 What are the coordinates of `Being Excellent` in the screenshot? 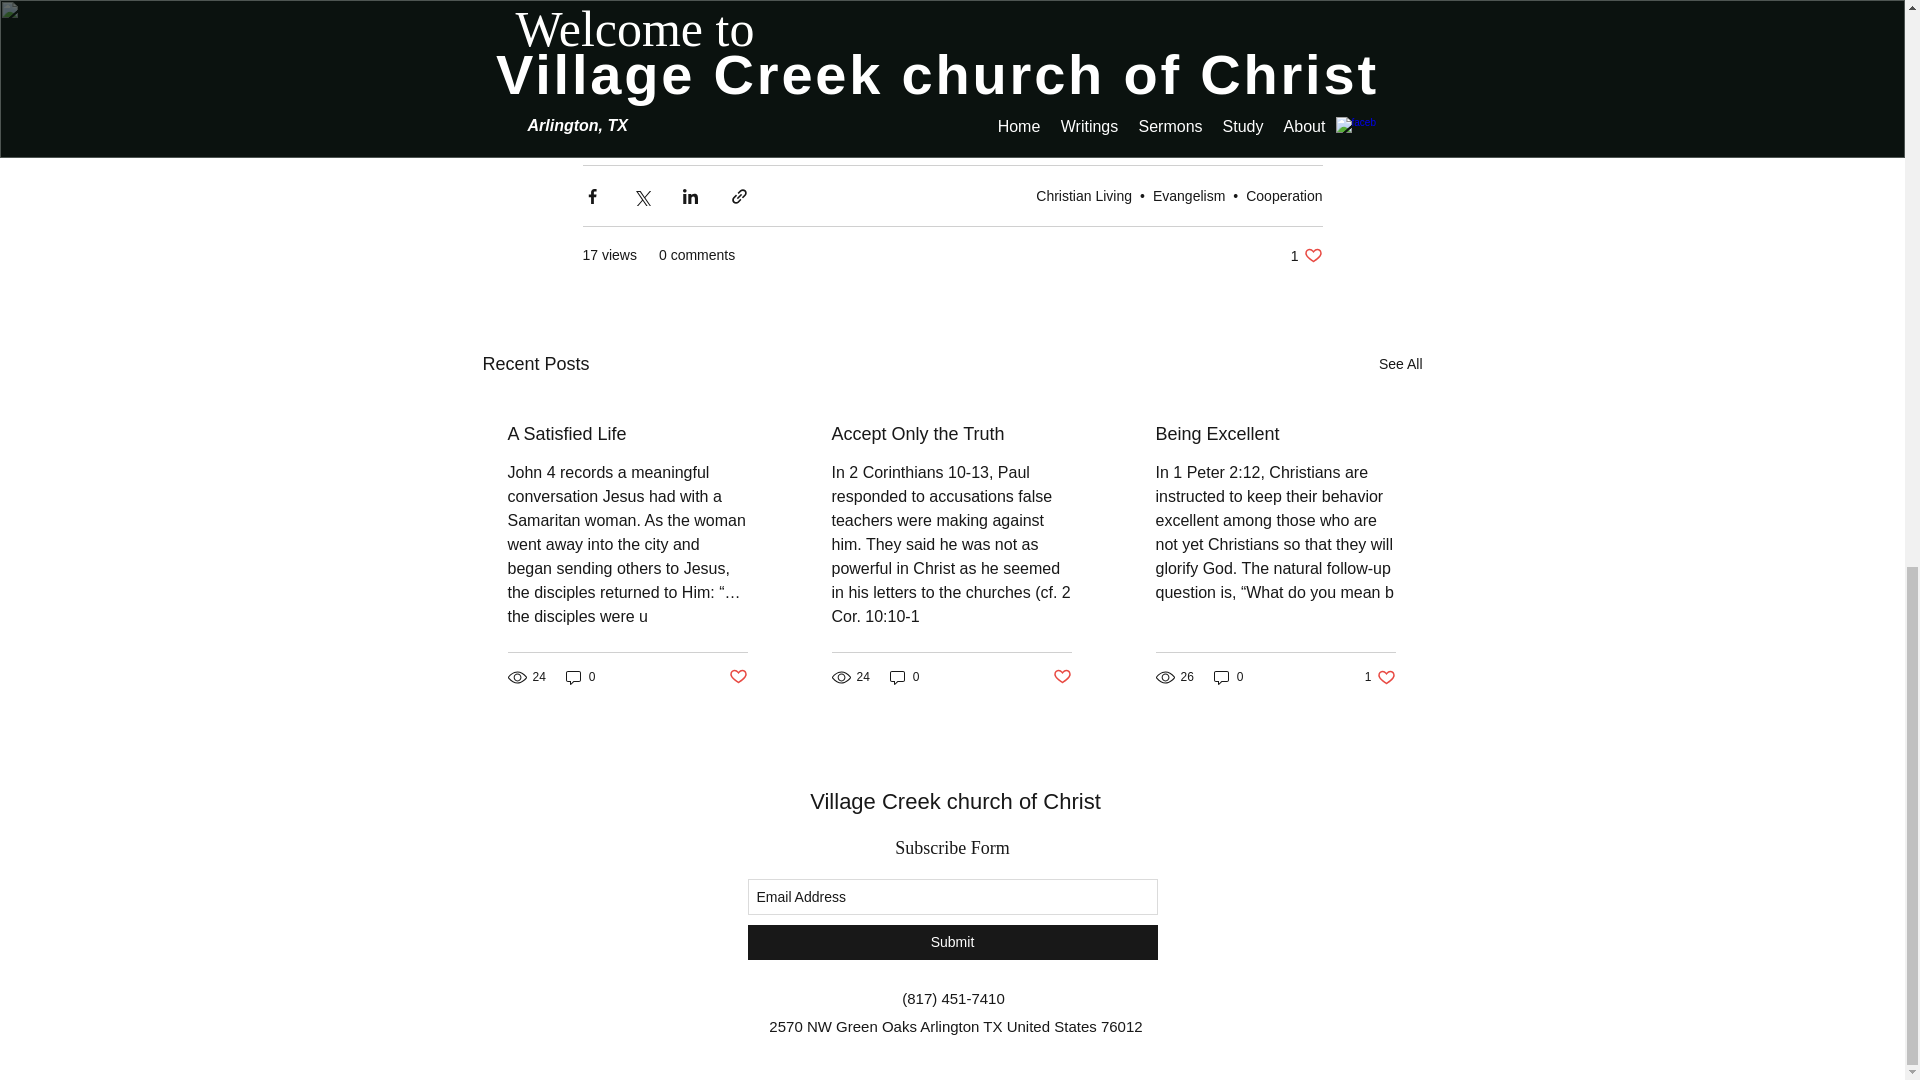 It's located at (1275, 434).